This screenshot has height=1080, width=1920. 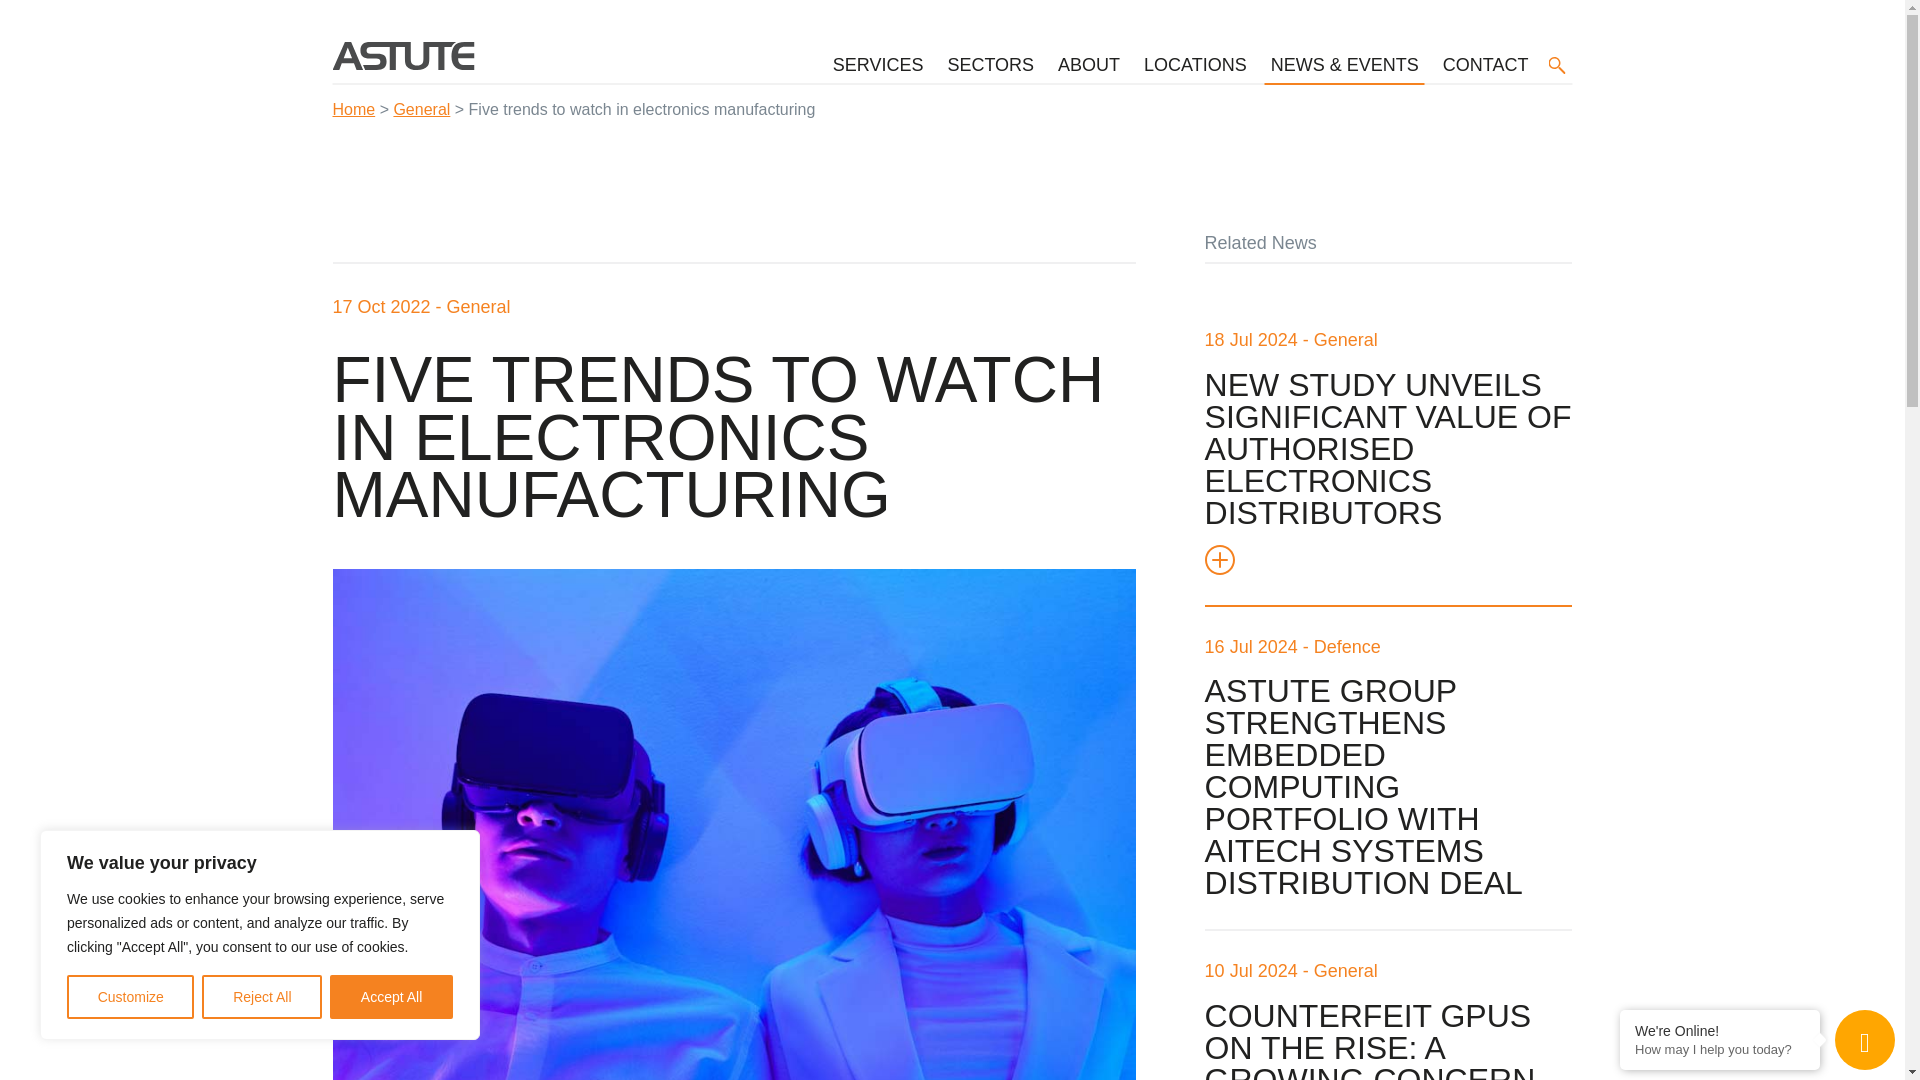 I want to click on Reject All, so click(x=262, y=997).